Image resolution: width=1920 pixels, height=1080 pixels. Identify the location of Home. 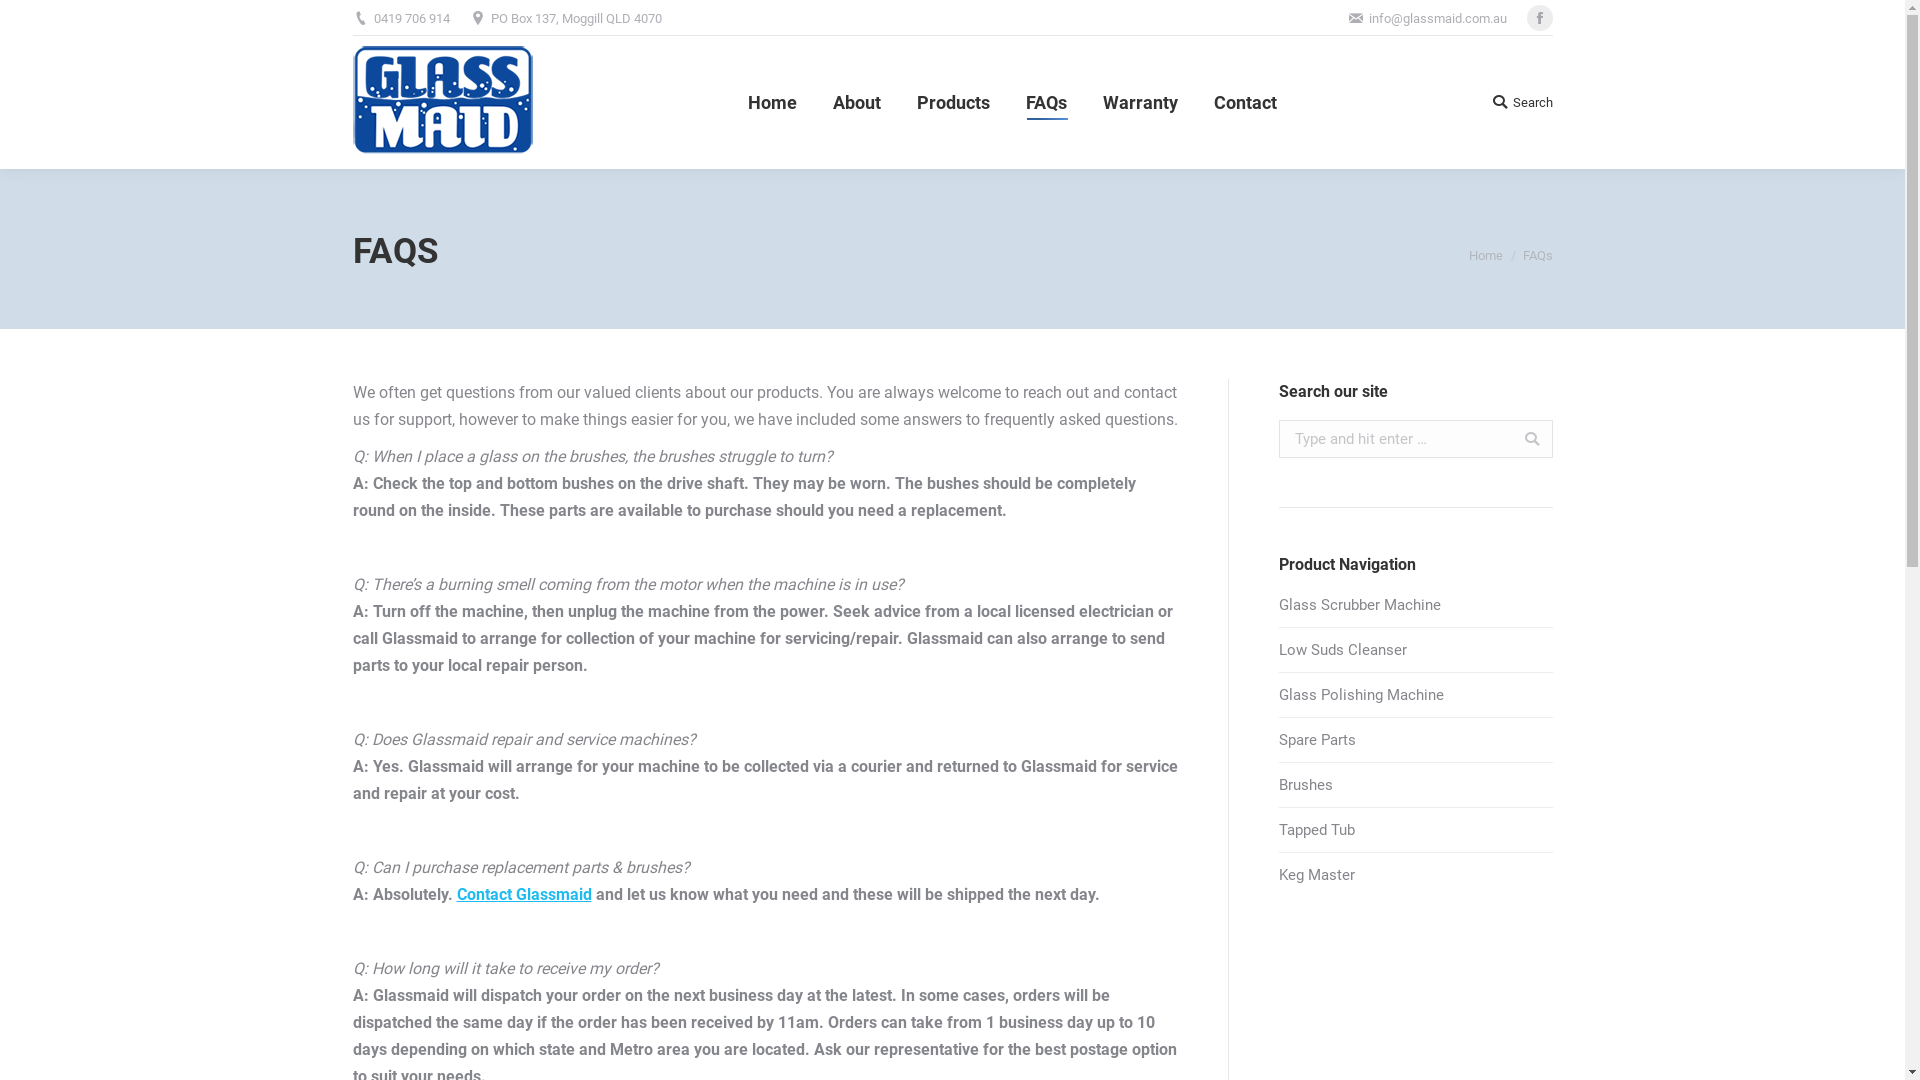
(1485, 256).